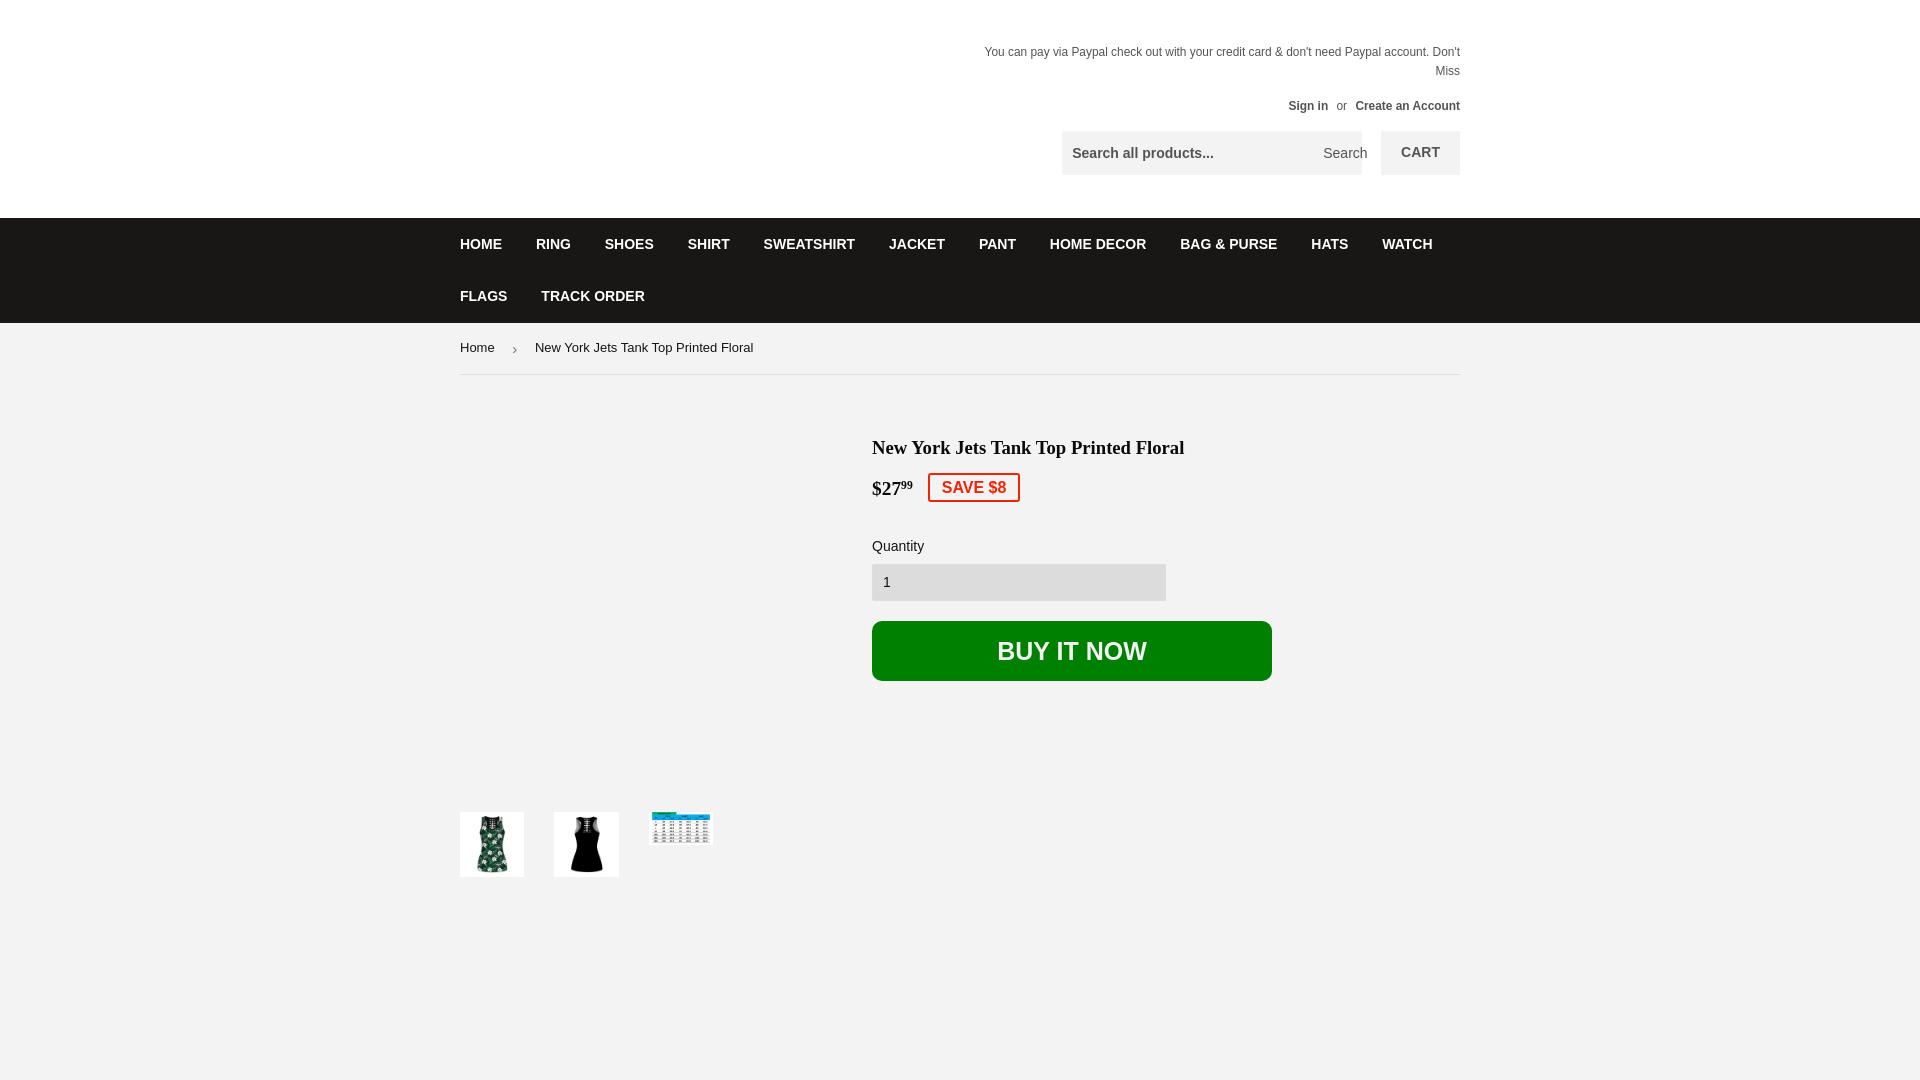 The height and width of the screenshot is (1080, 1920). What do you see at coordinates (1407, 106) in the screenshot?
I see `Create an Account` at bounding box center [1407, 106].